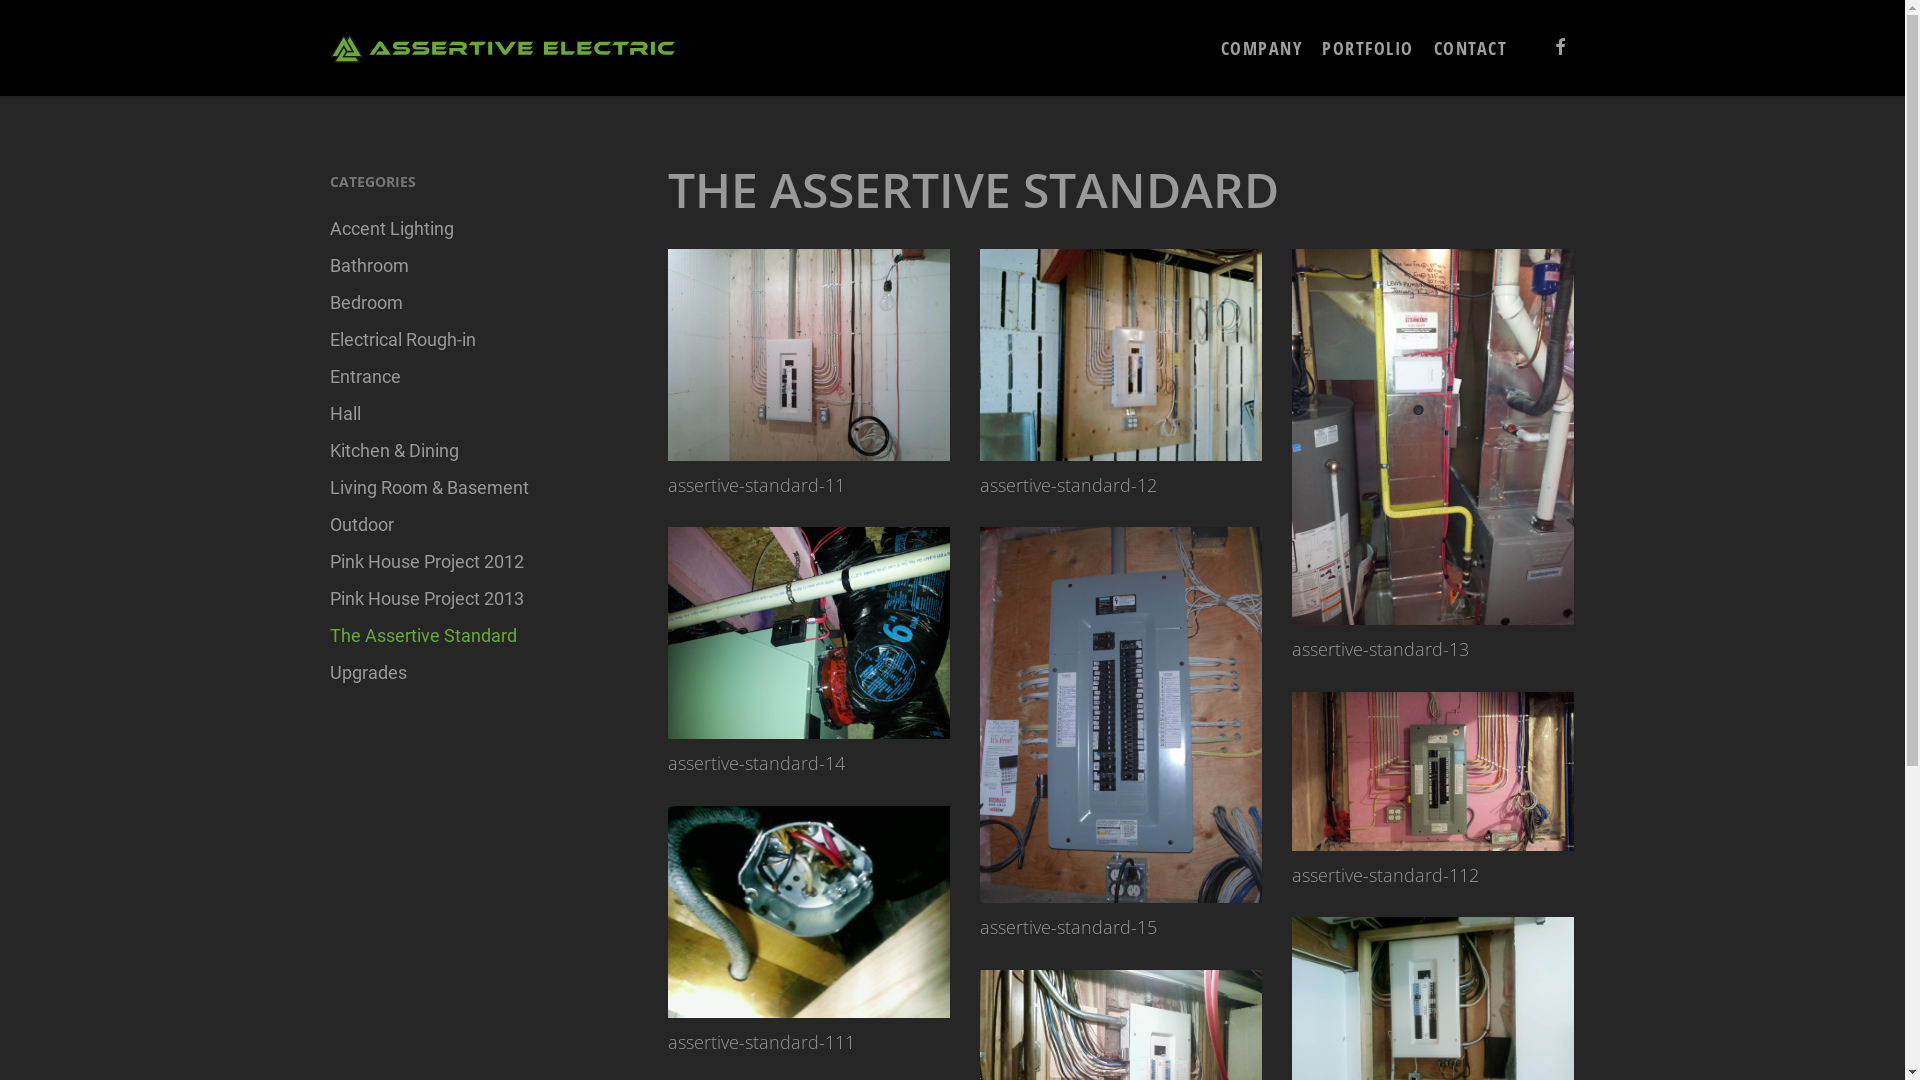 Image resolution: width=1920 pixels, height=1080 pixels. I want to click on Kitchen & Dining, so click(476, 450).